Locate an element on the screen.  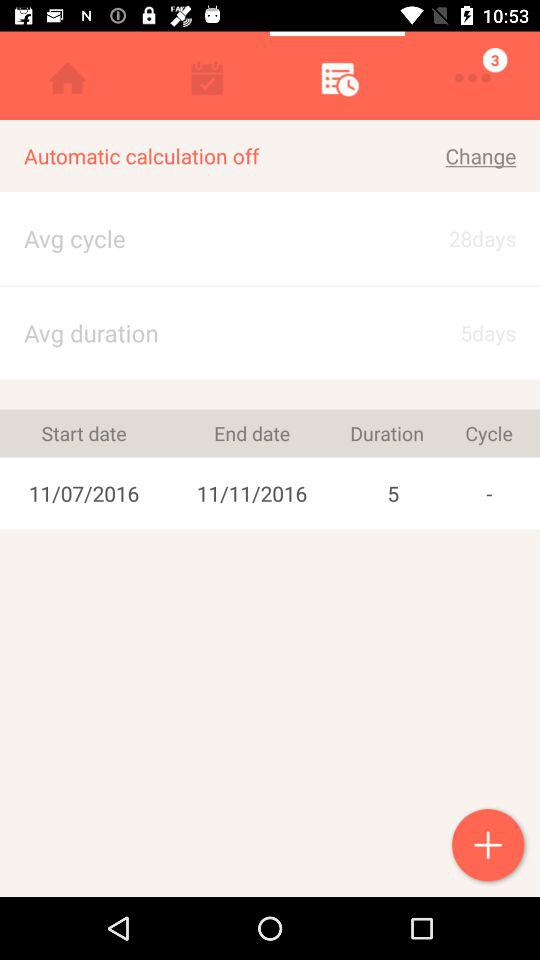
turn on the app to the left of change is located at coordinates (204, 156).